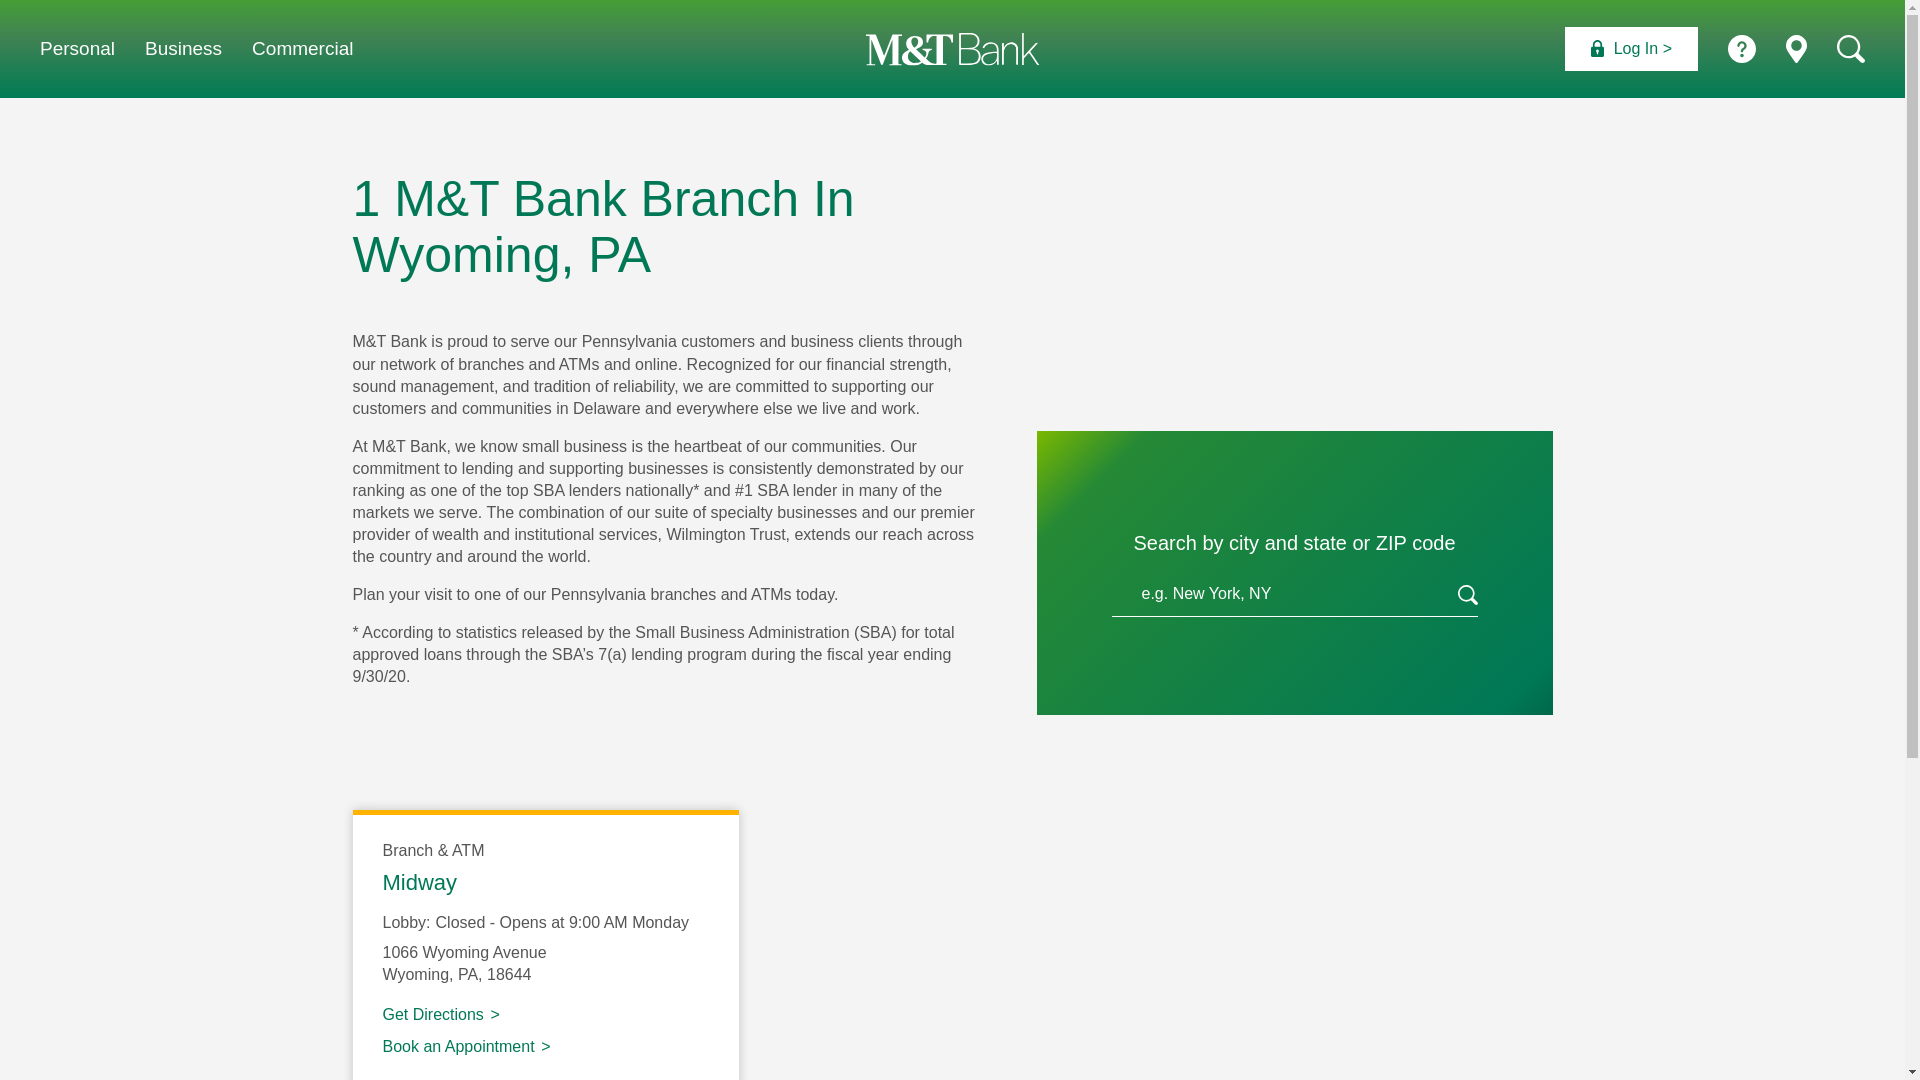 This screenshot has height=1080, width=1920. What do you see at coordinates (184, 48) in the screenshot?
I see `Business` at bounding box center [184, 48].